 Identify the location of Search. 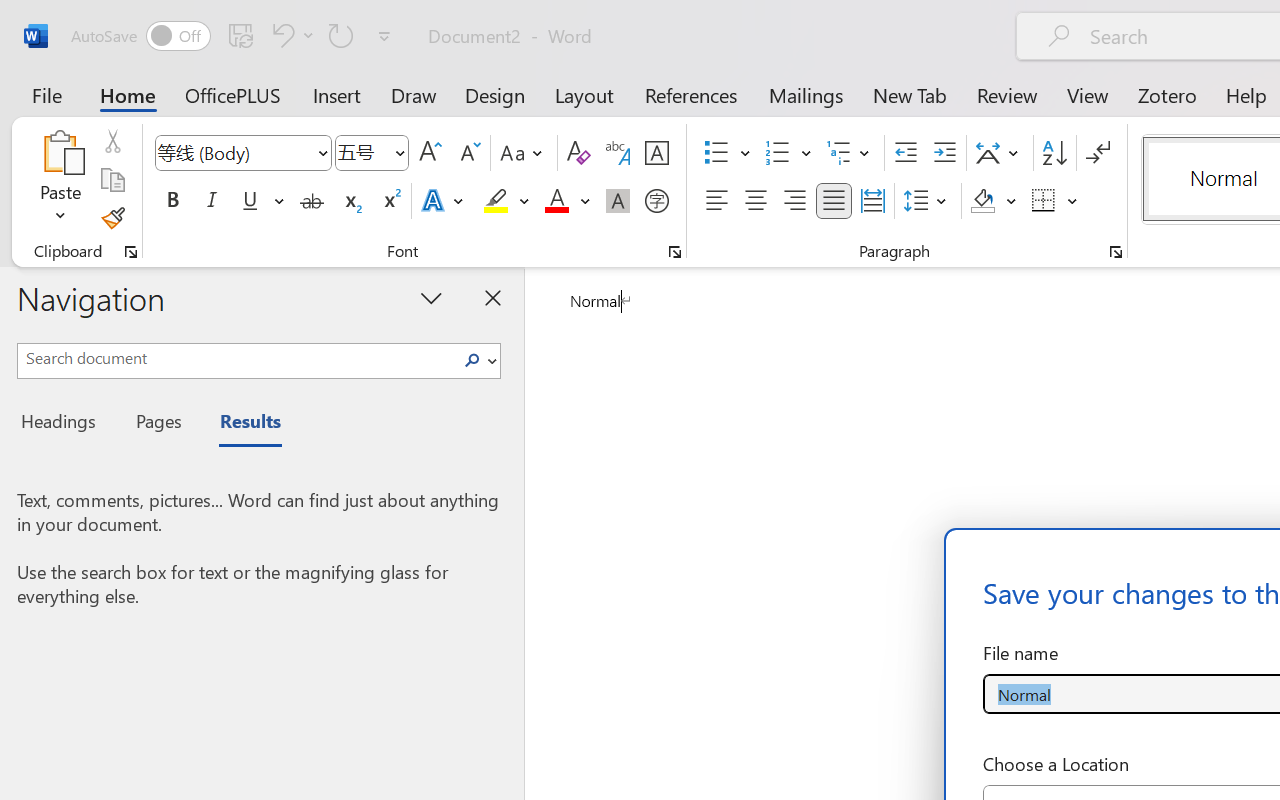
(472, 360).